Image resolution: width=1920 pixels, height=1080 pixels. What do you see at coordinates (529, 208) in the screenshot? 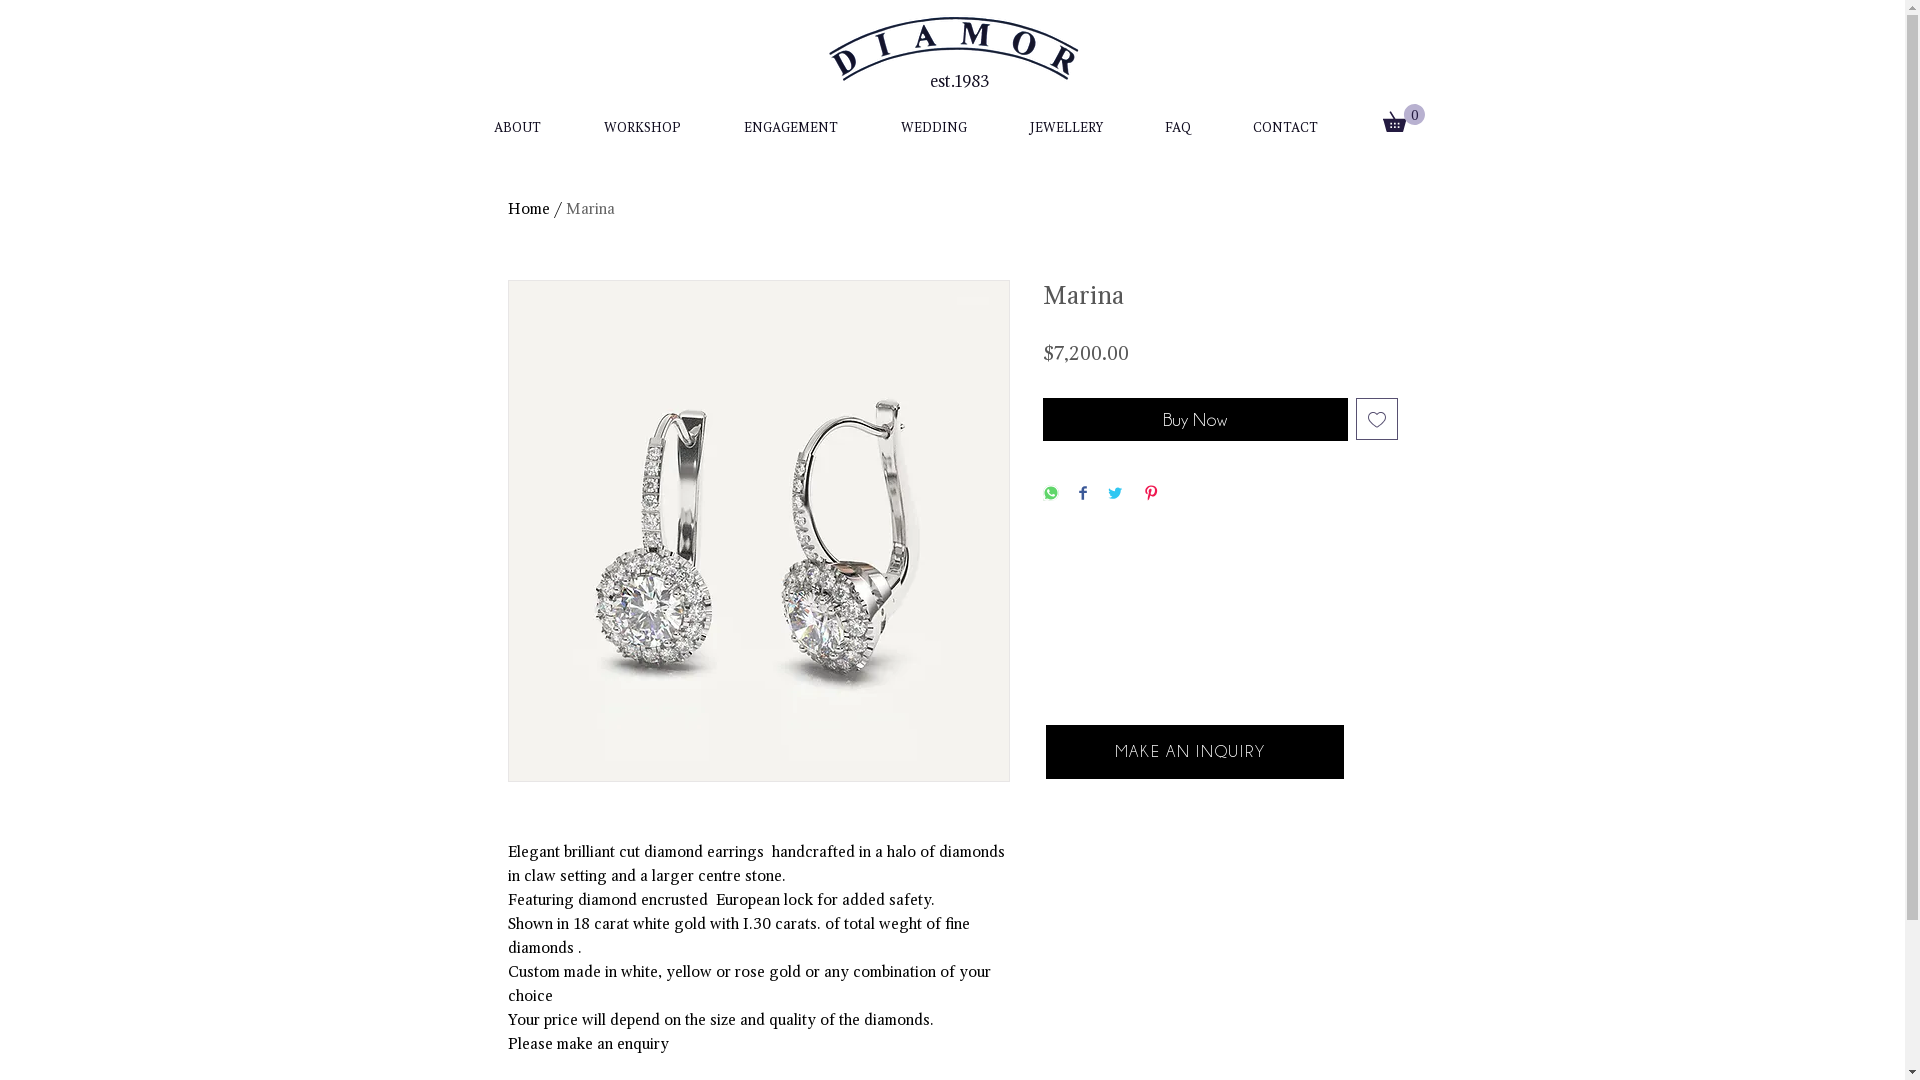
I see `Home` at bounding box center [529, 208].